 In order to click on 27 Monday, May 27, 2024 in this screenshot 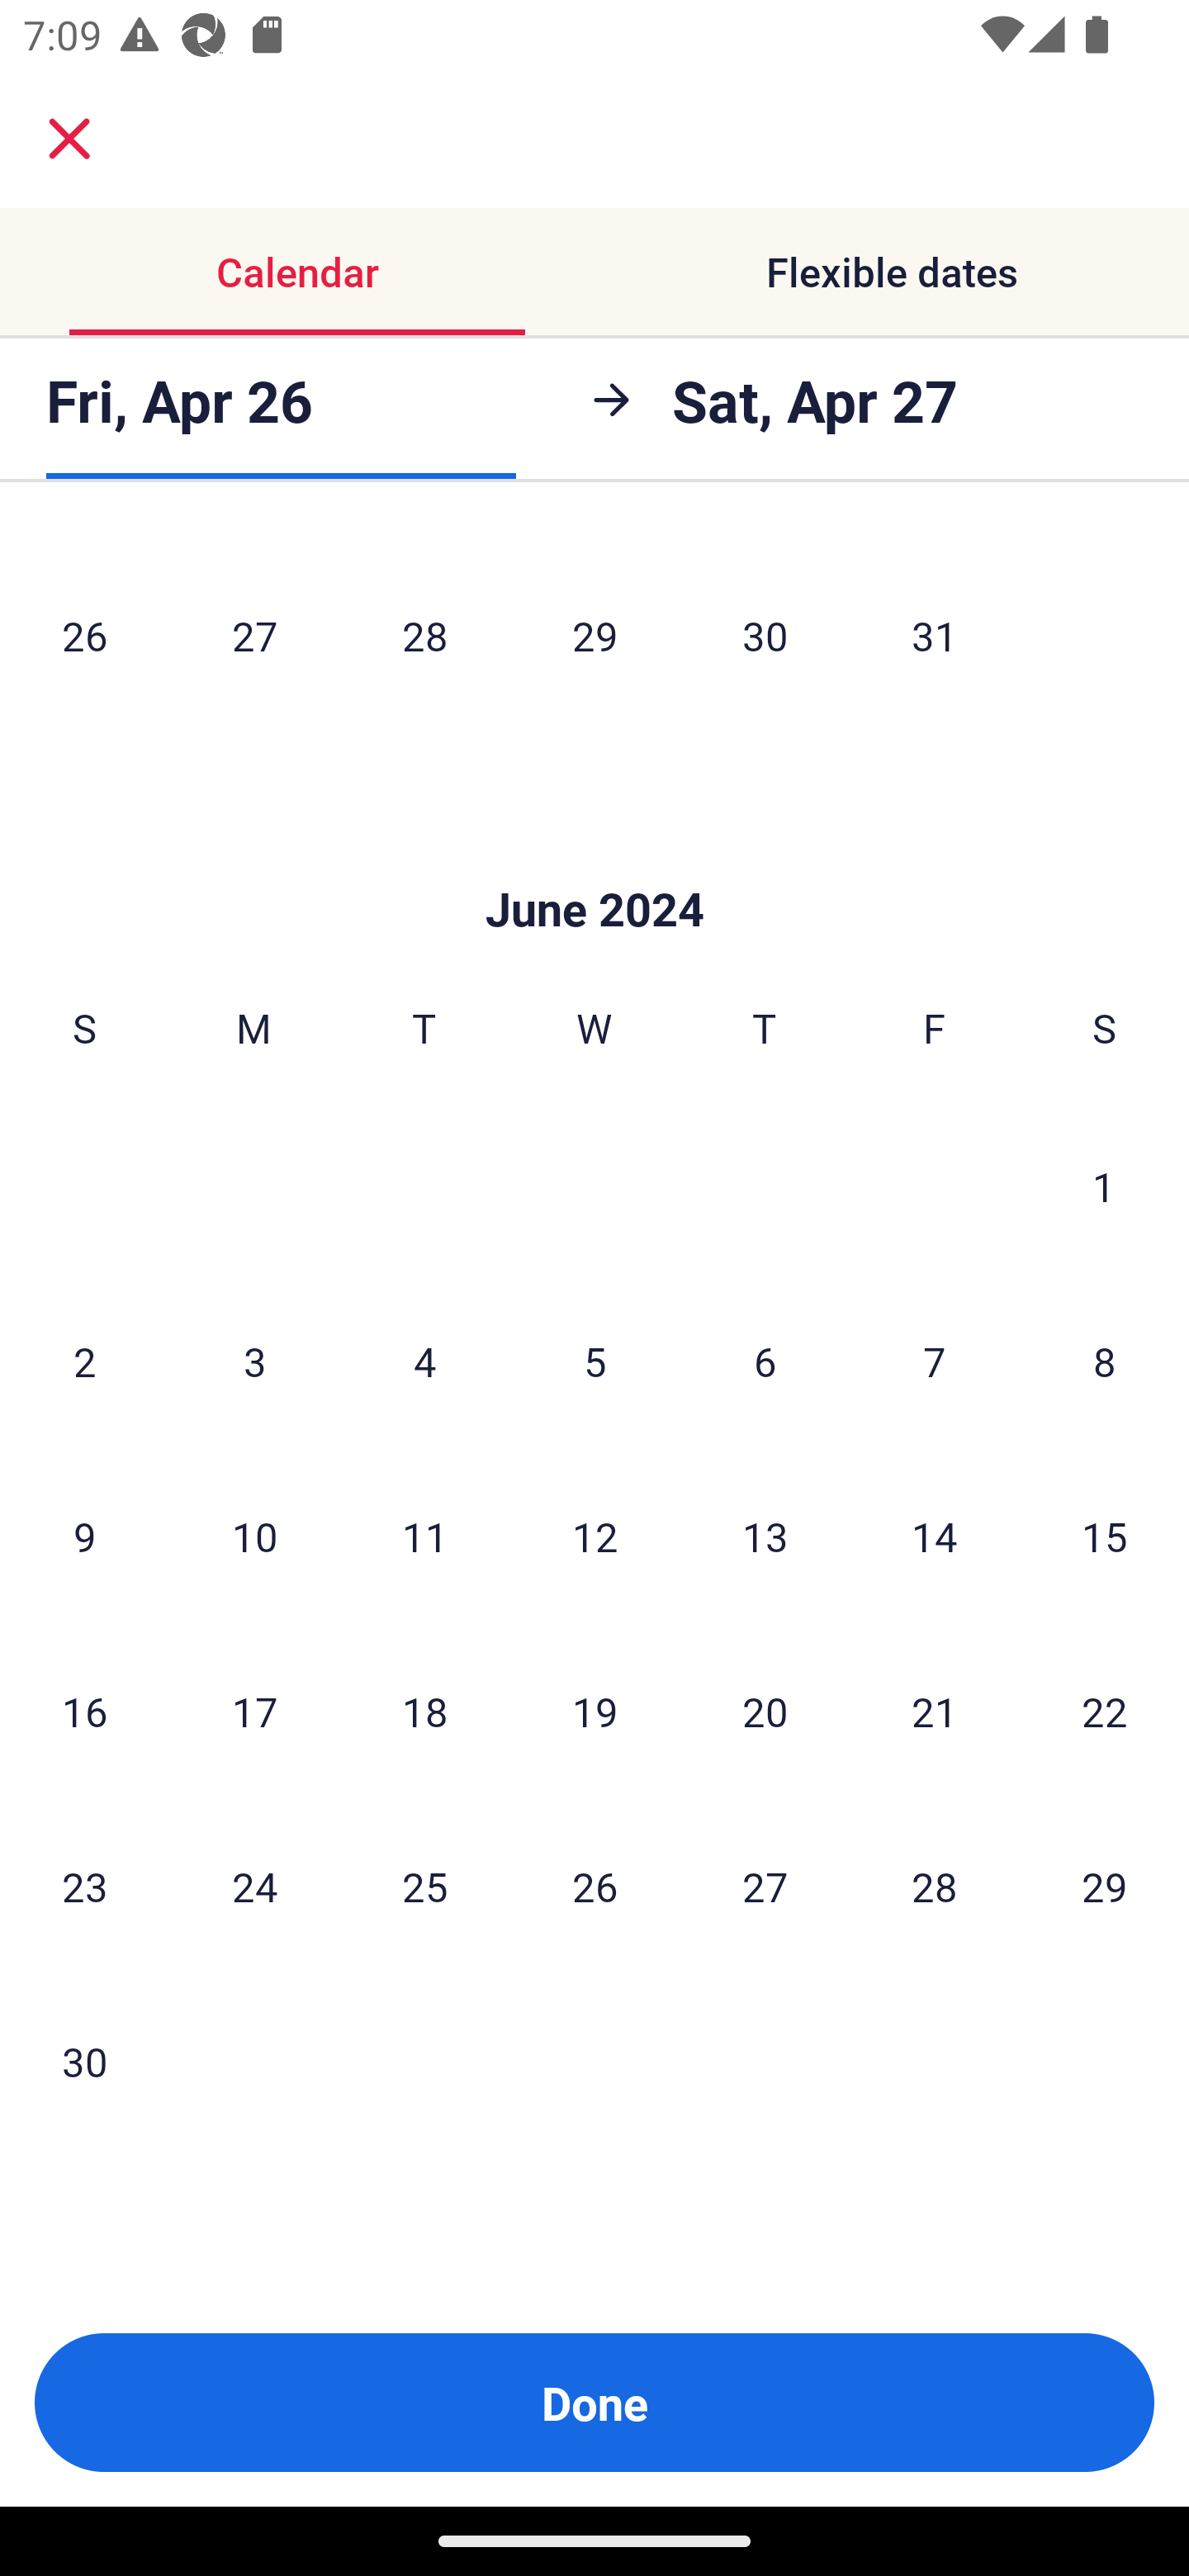, I will do `click(254, 634)`.